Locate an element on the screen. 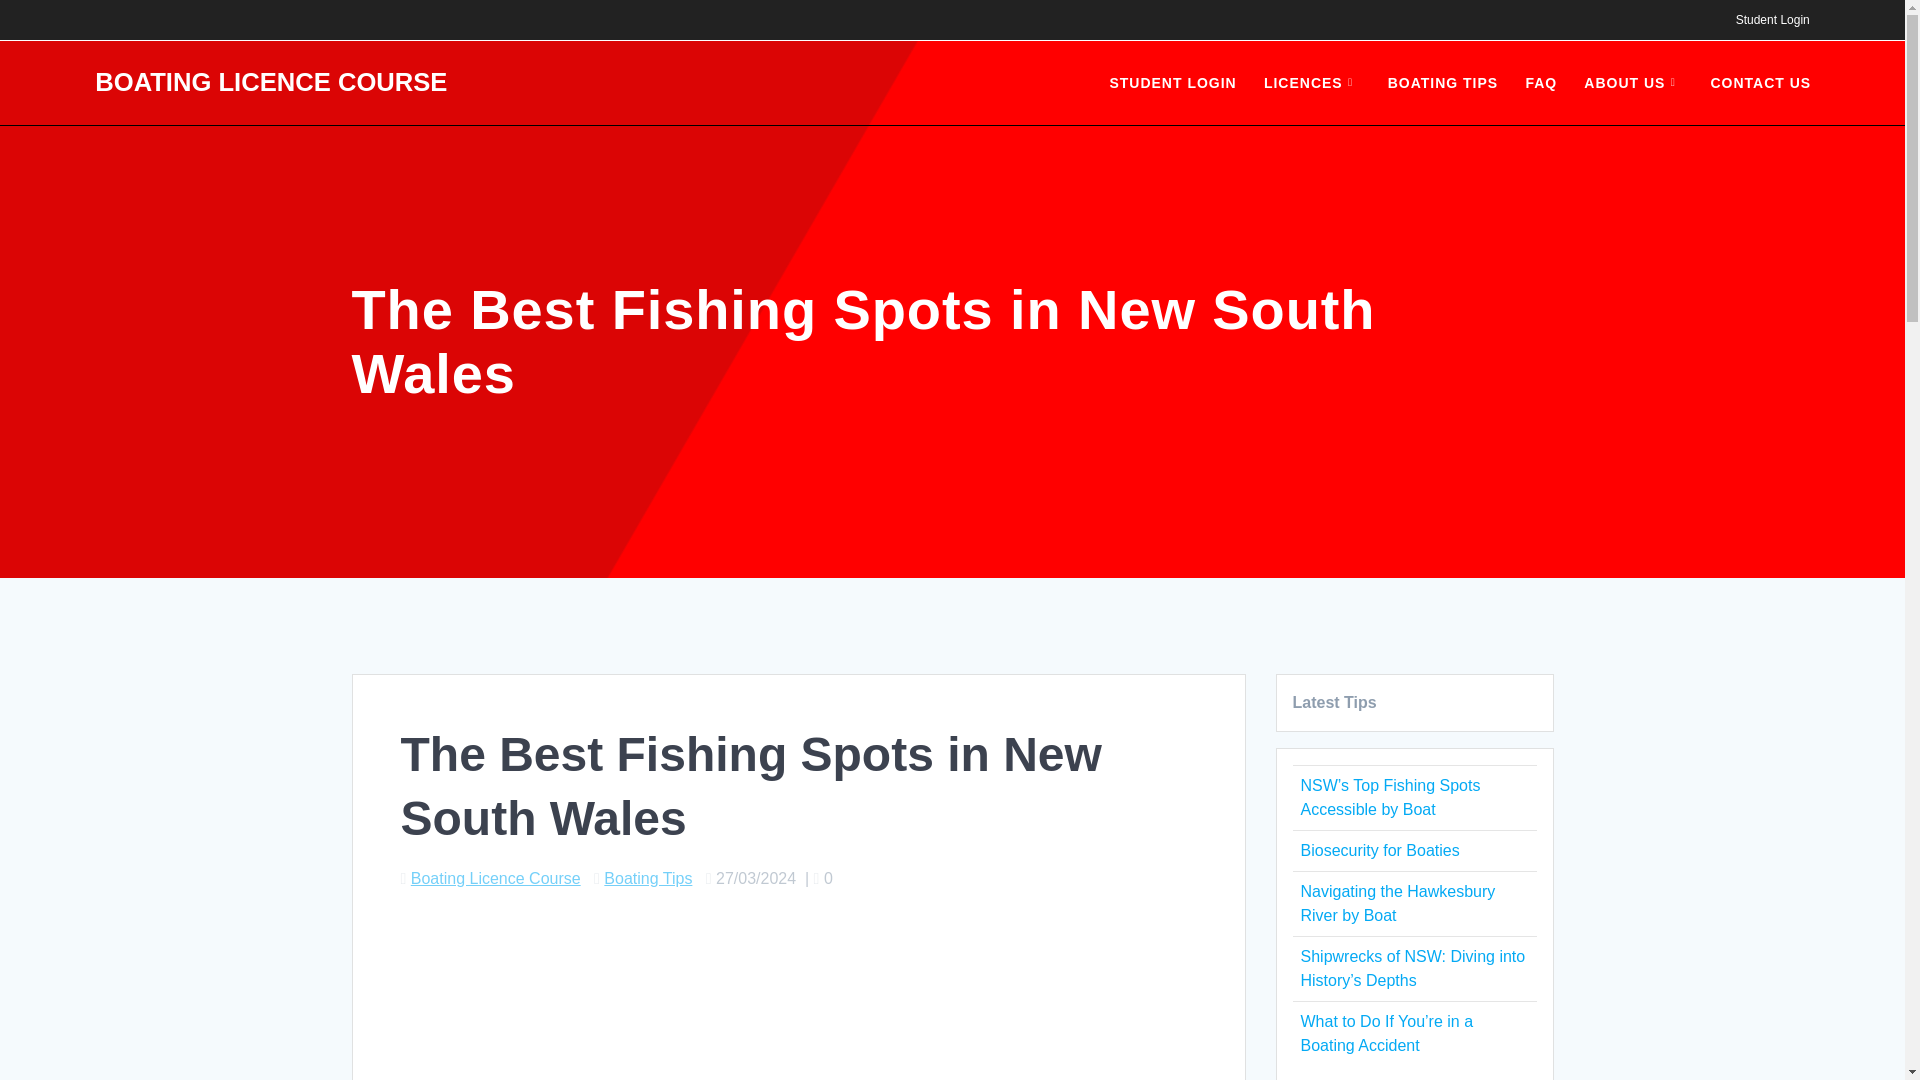 Image resolution: width=1920 pixels, height=1080 pixels. Student Login is located at coordinates (1772, 20).